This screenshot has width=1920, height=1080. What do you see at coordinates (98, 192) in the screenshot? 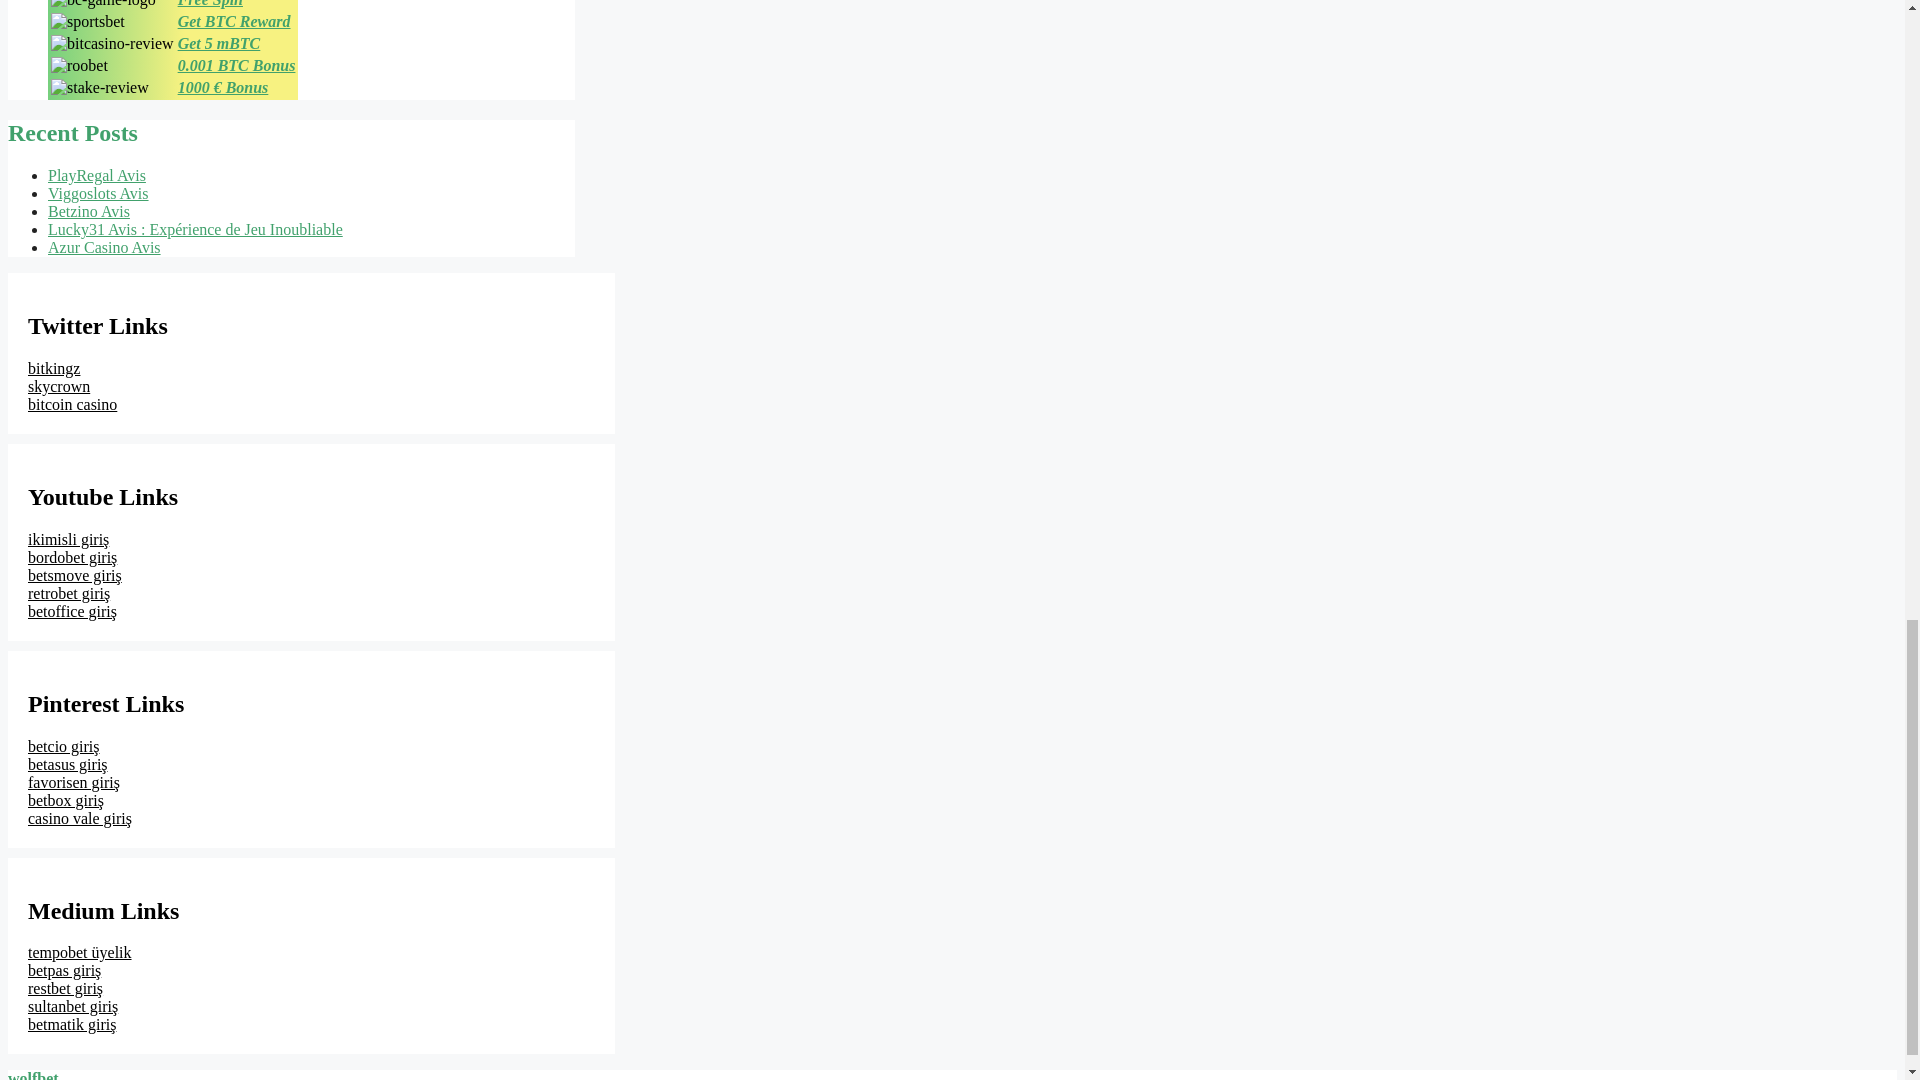
I see `Viggoslots Avis` at bounding box center [98, 192].